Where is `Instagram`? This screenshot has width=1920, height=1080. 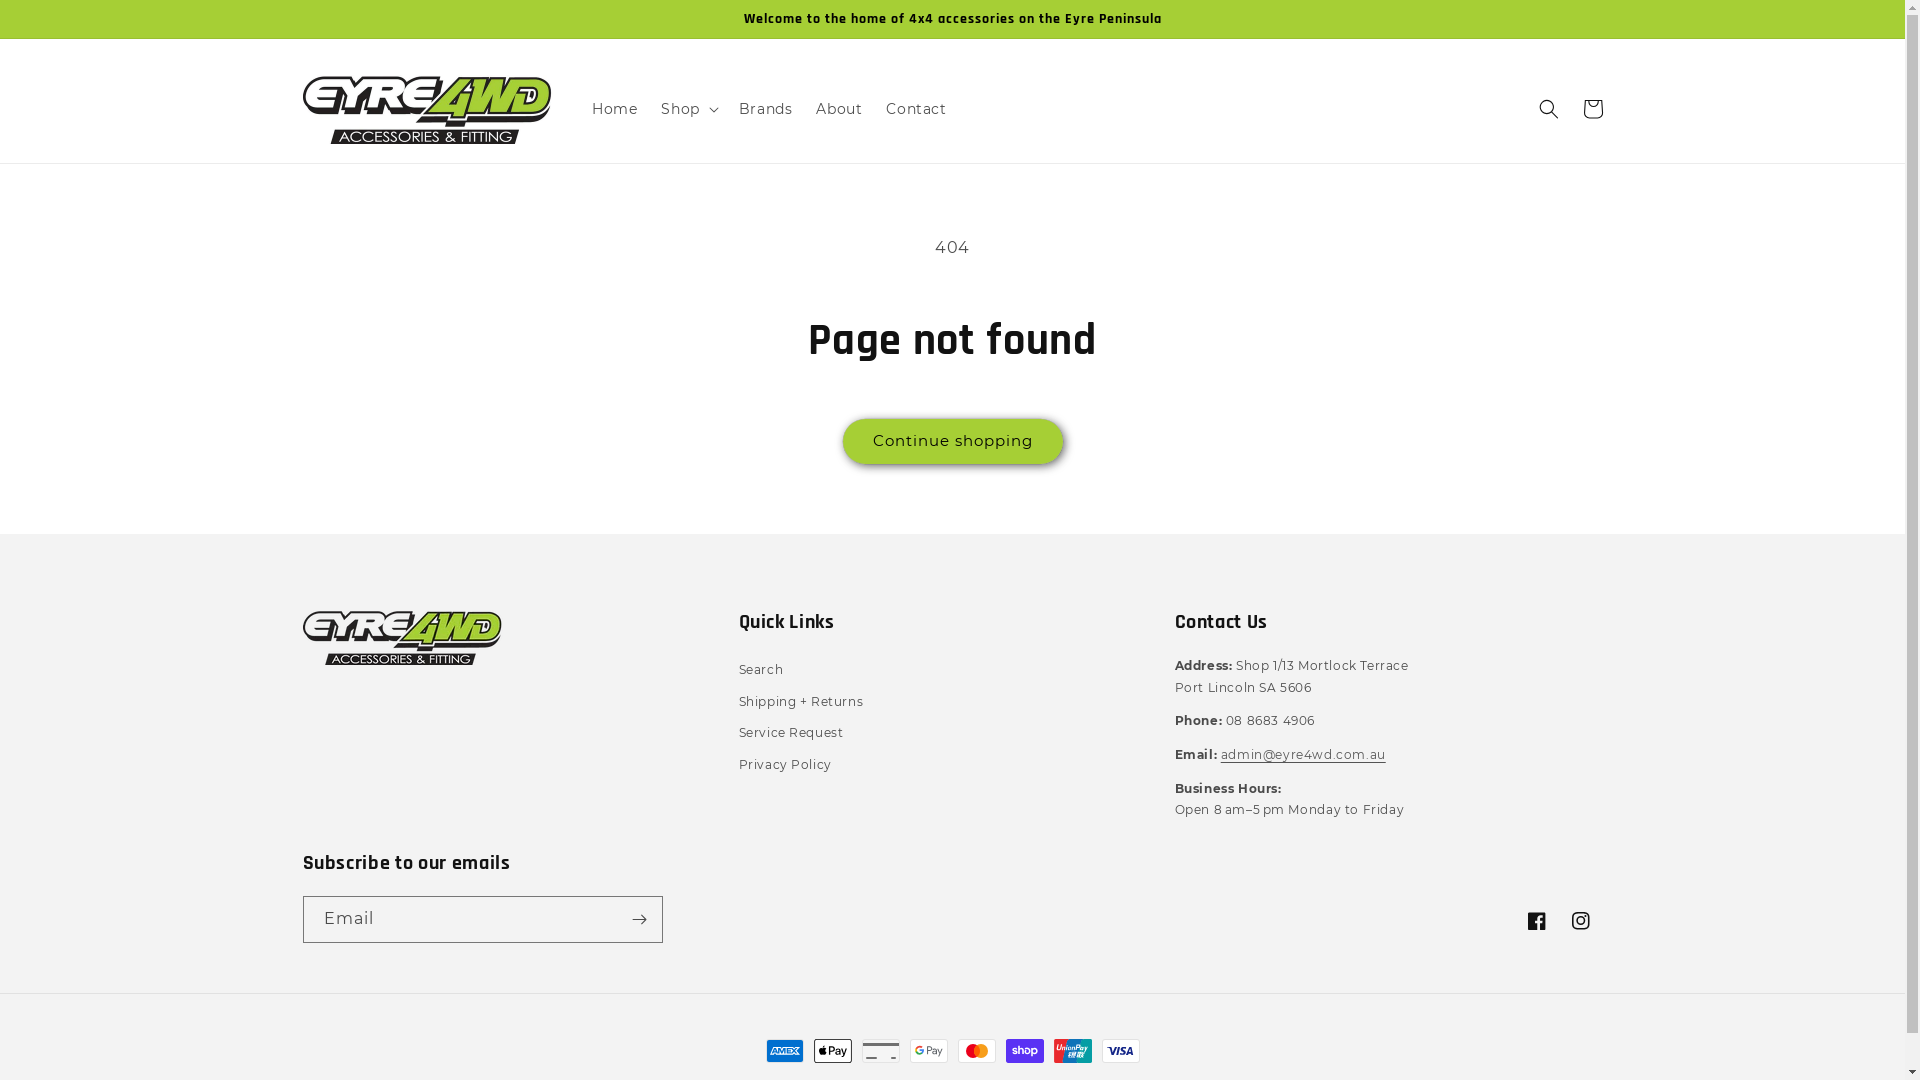
Instagram is located at coordinates (1580, 921).